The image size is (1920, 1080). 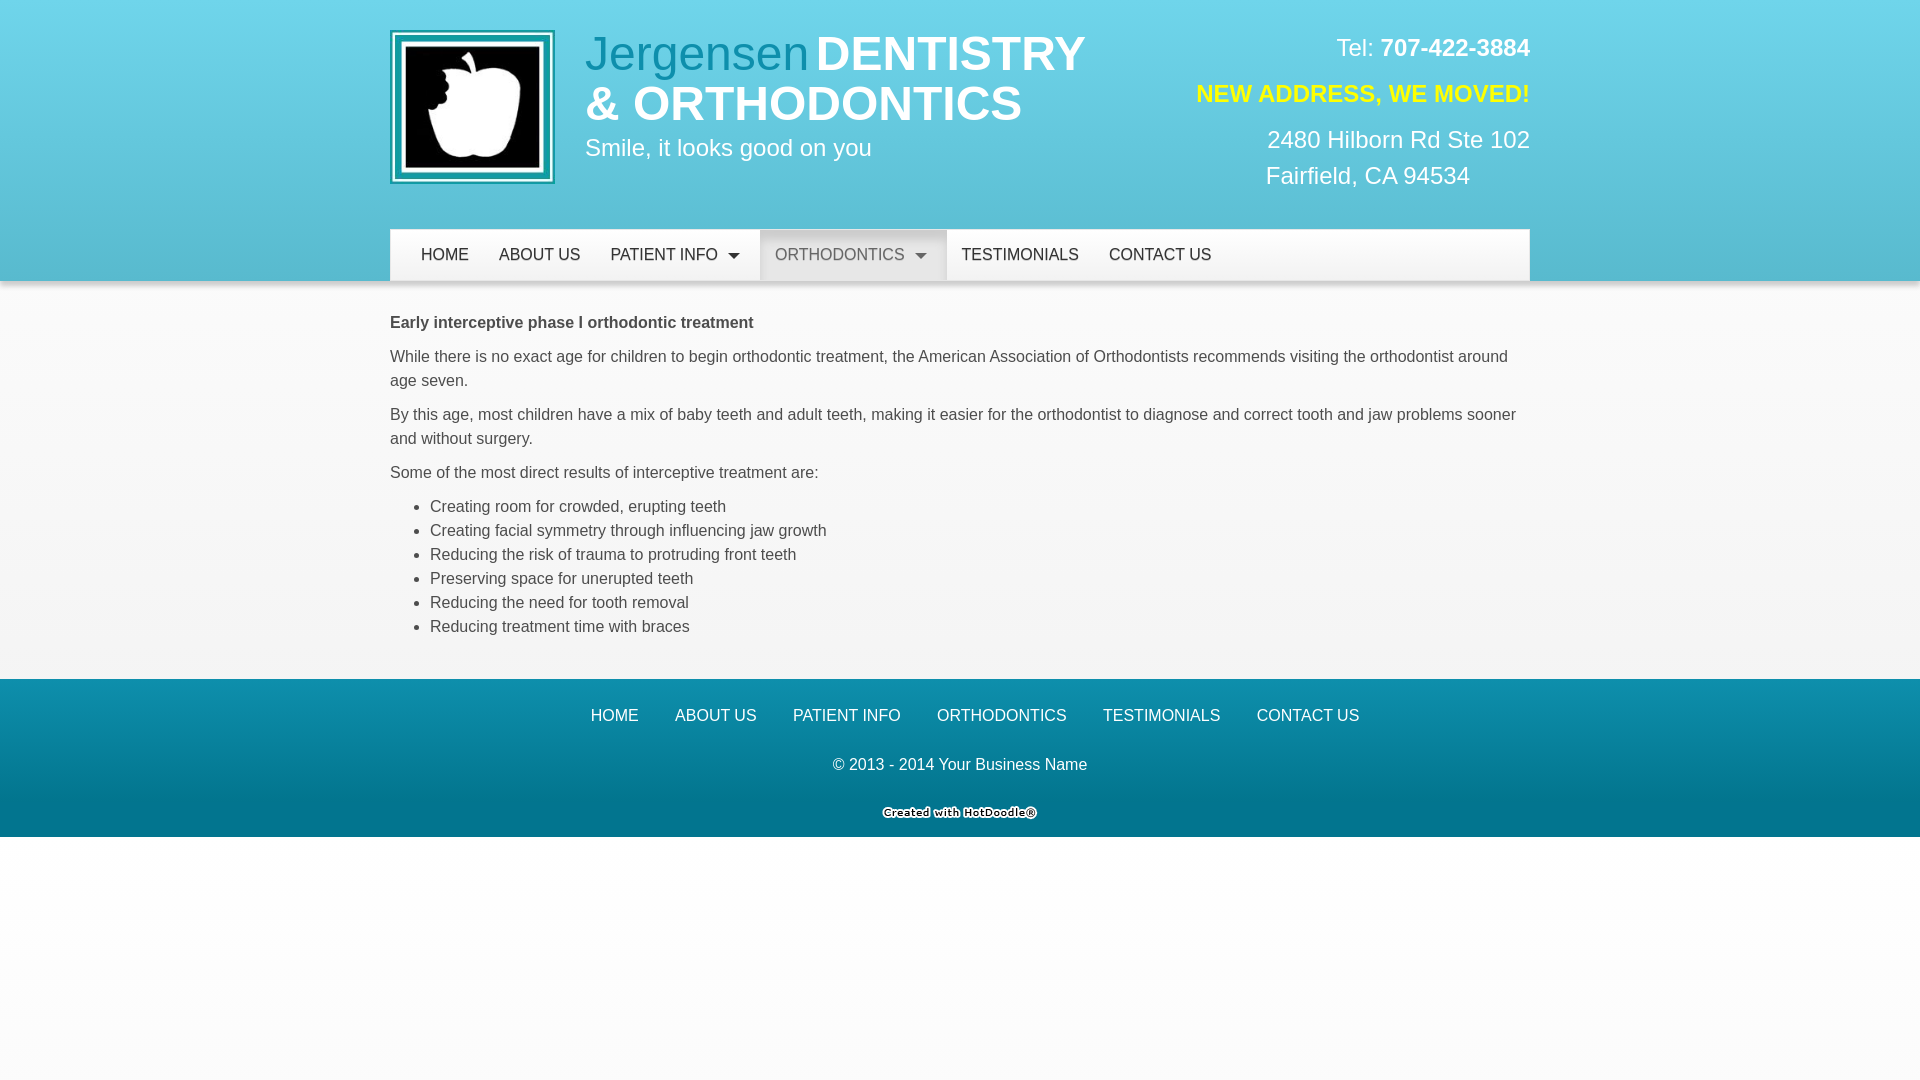 What do you see at coordinates (846, 716) in the screenshot?
I see `PATIENT INFO` at bounding box center [846, 716].